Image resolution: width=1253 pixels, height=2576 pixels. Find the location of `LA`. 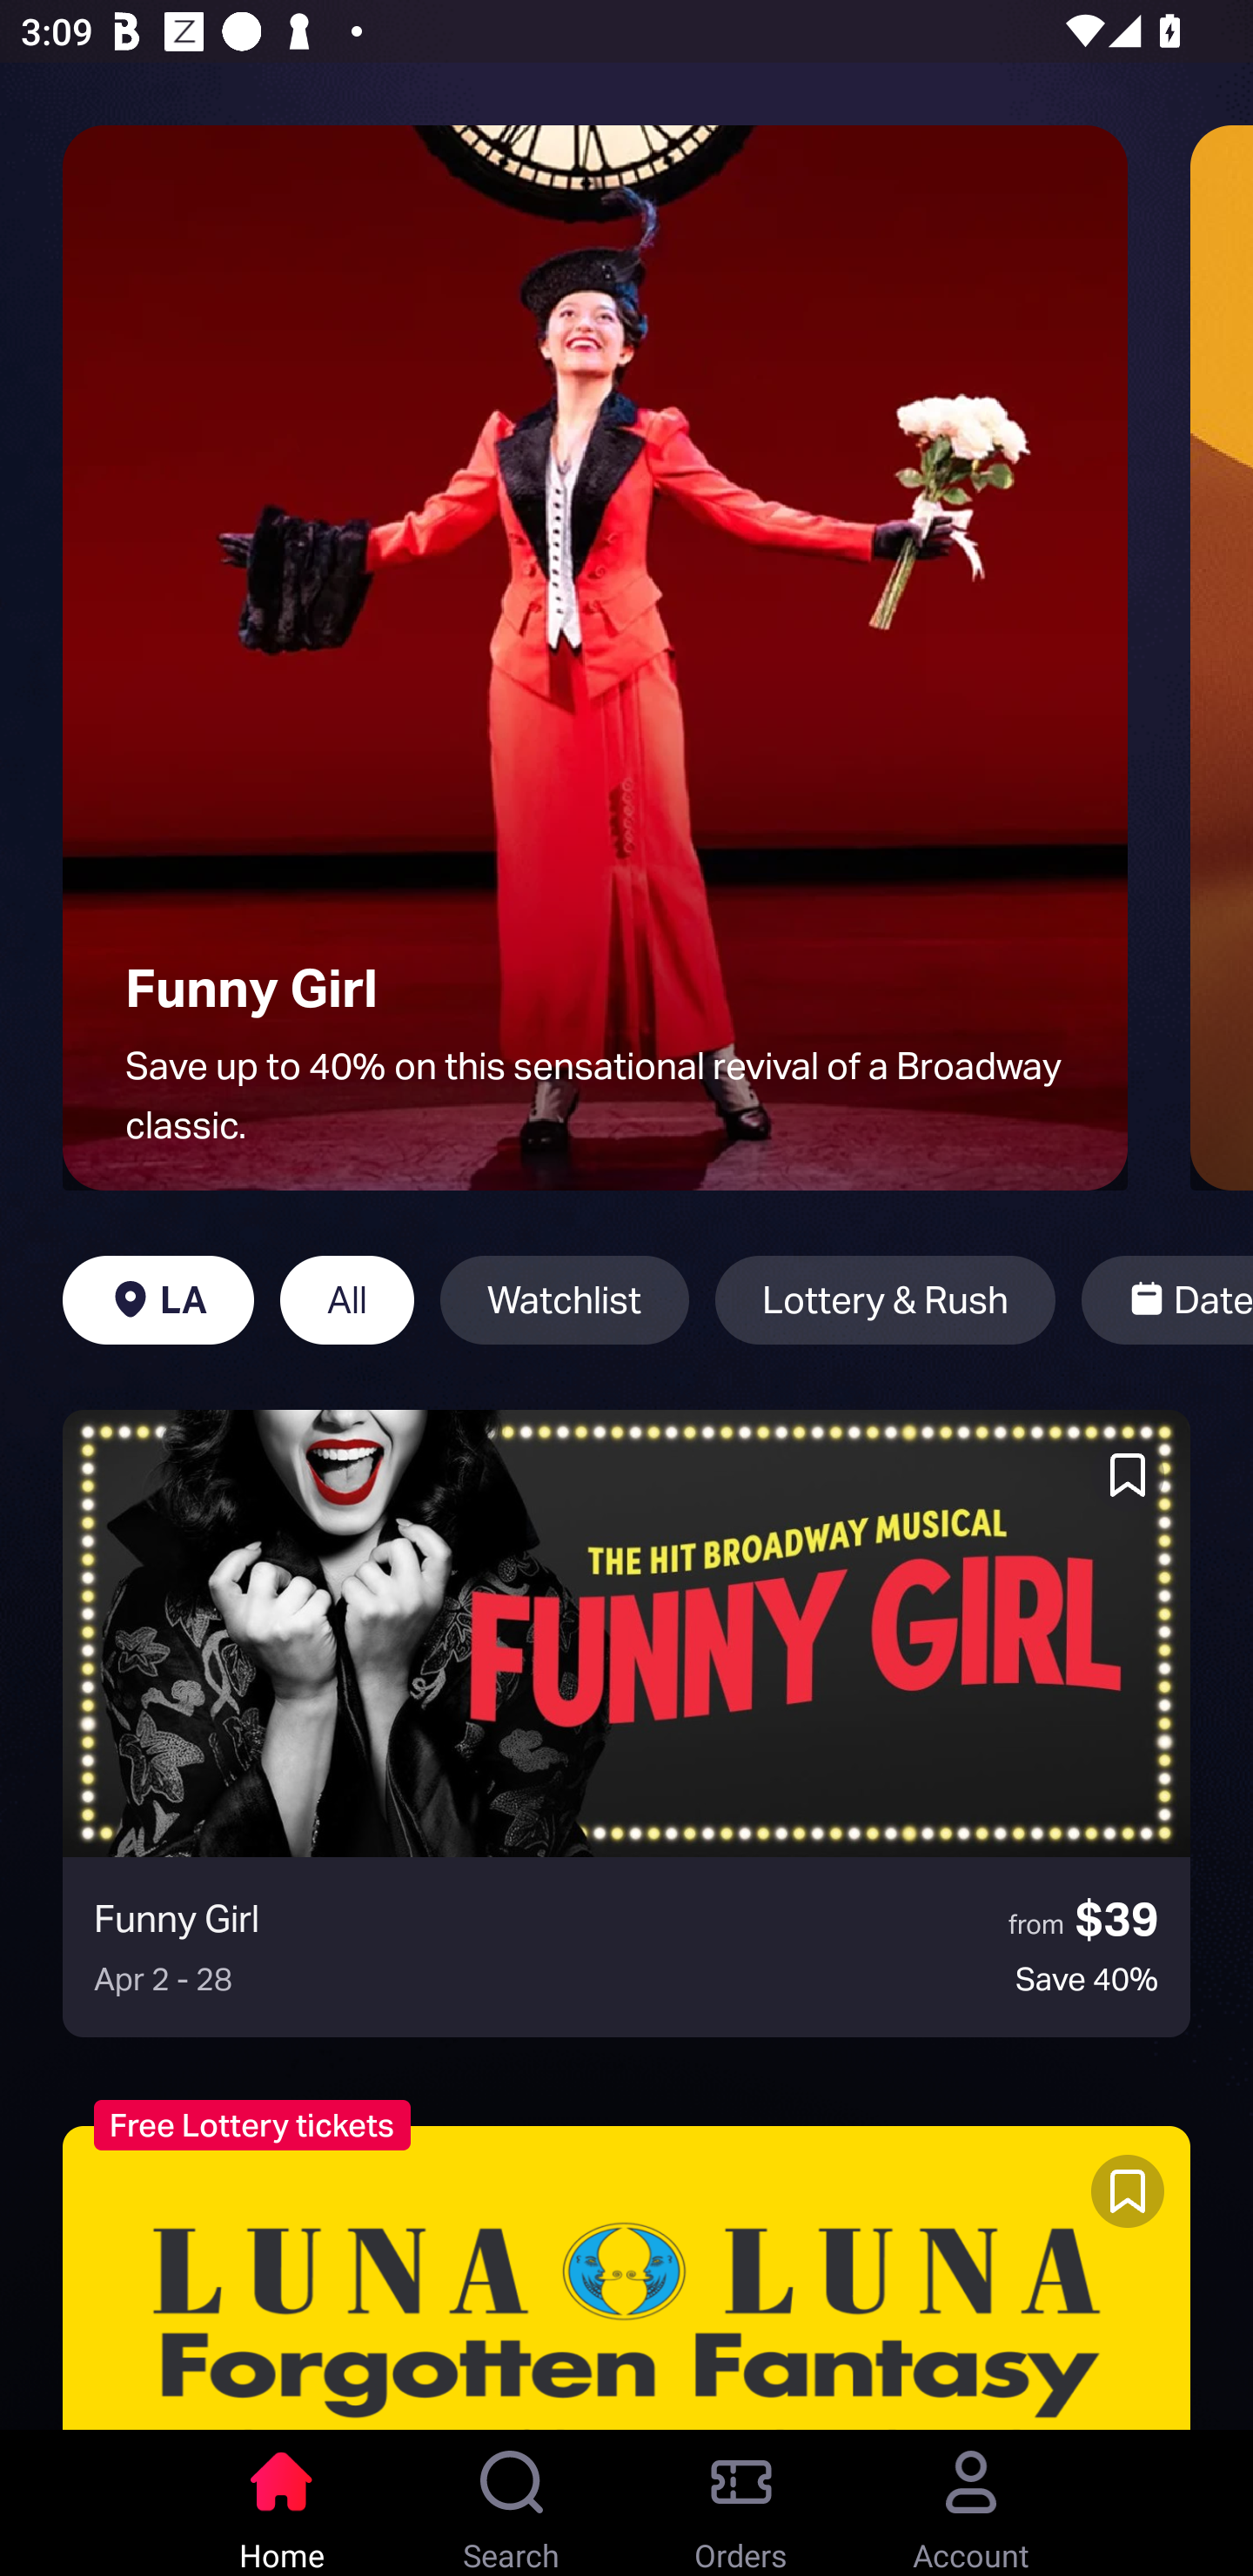

LA is located at coordinates (158, 1300).